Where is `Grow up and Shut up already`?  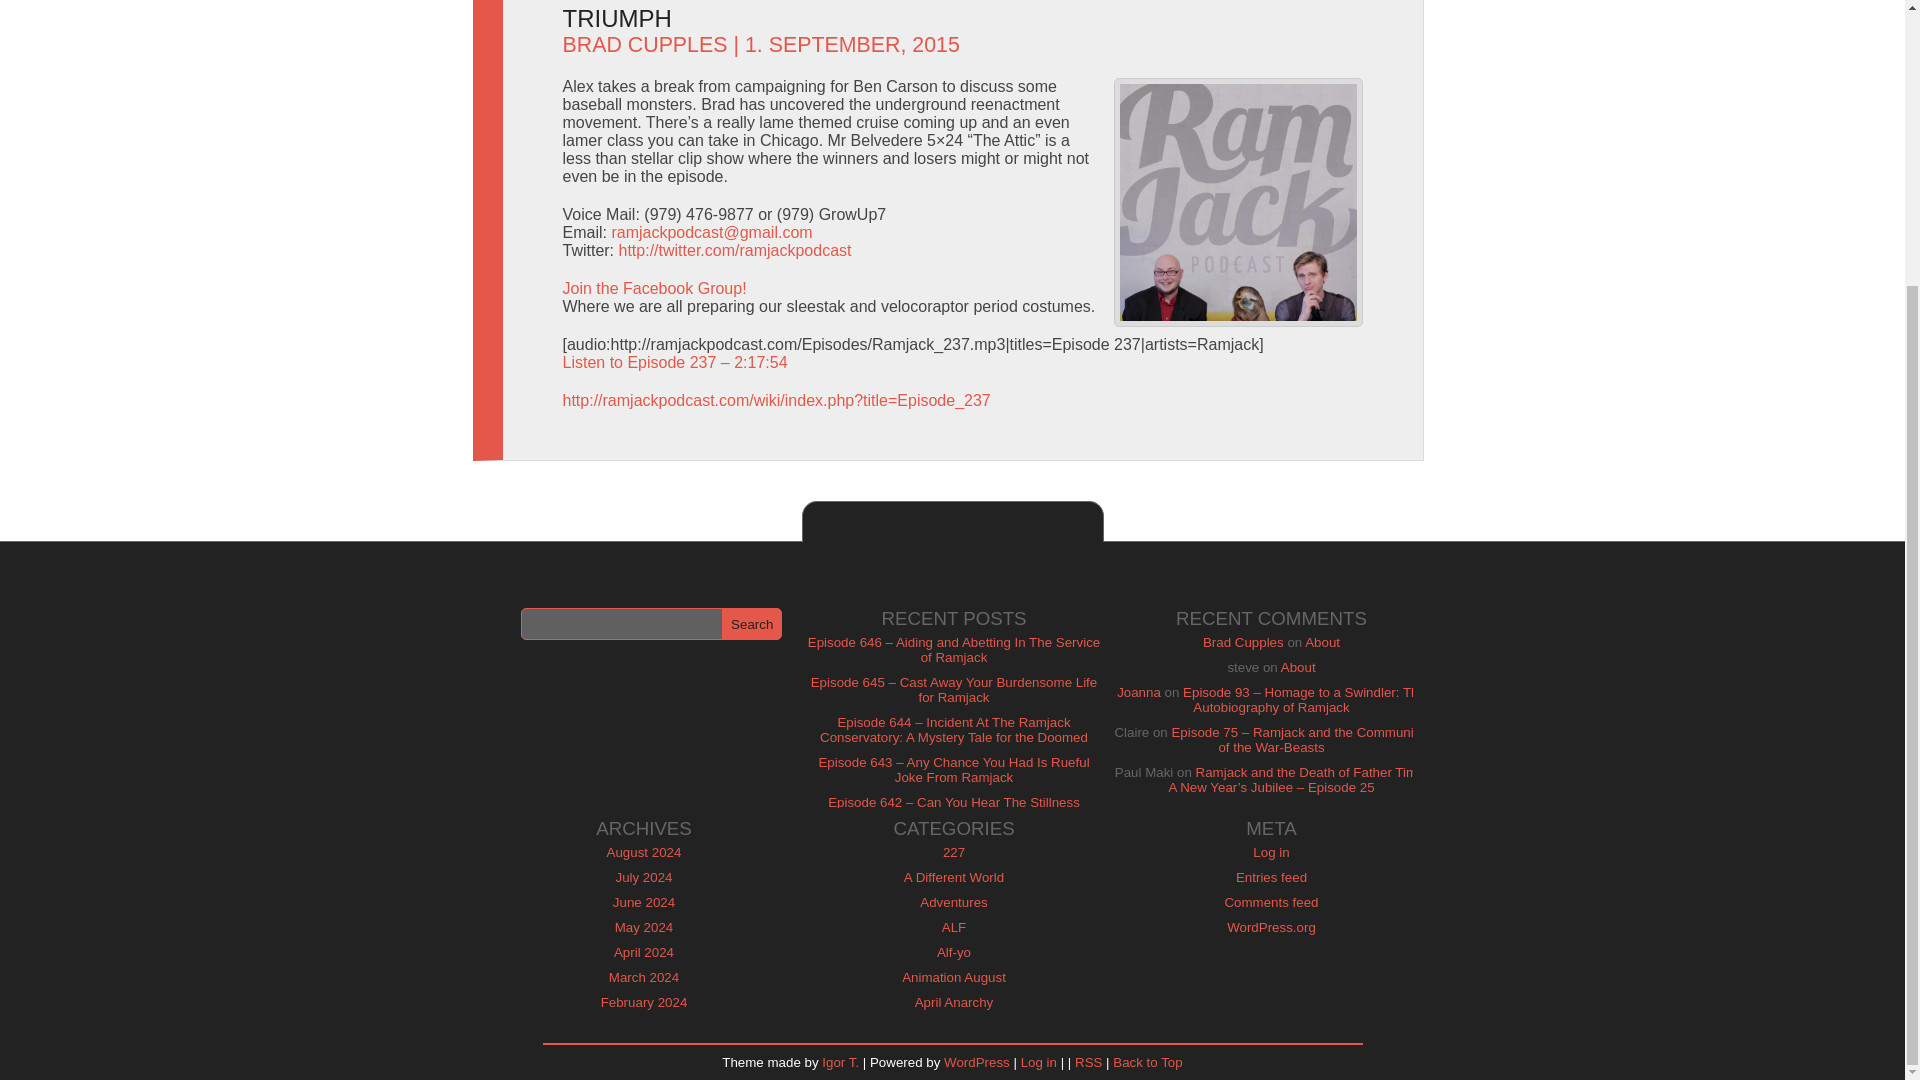
Grow up and Shut up already is located at coordinates (1238, 202).